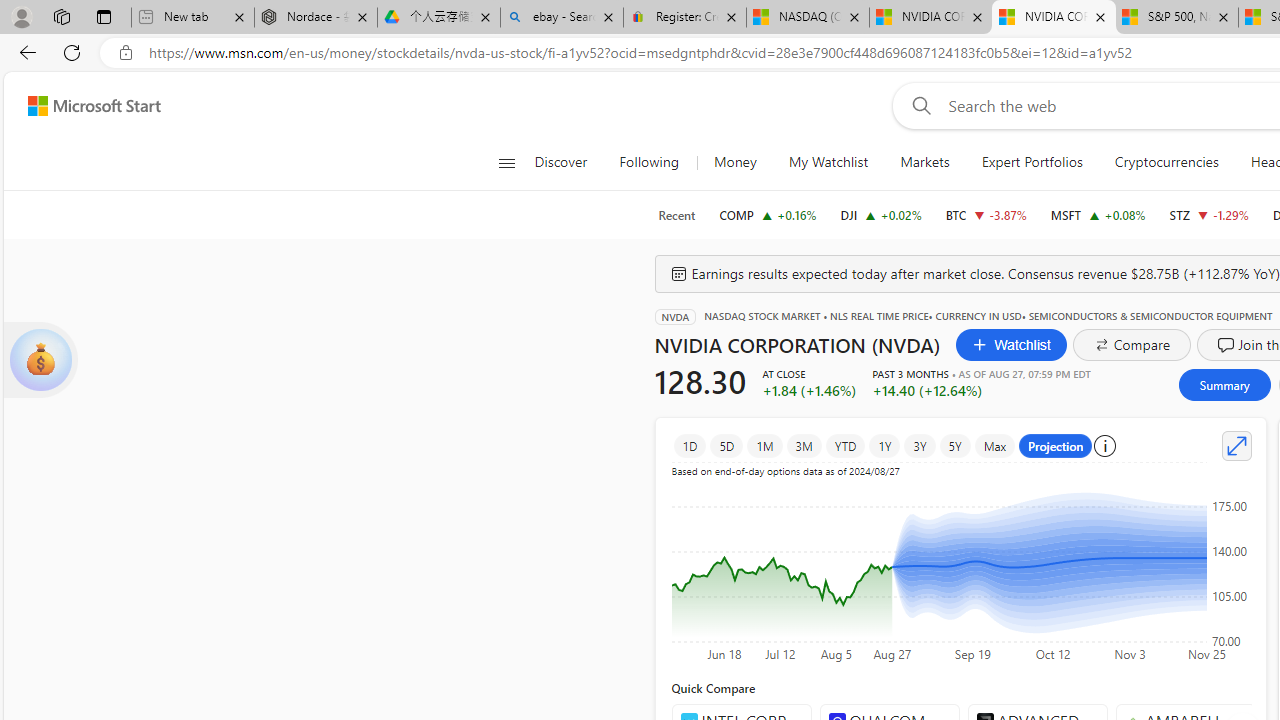  I want to click on Skip to footer, so click(82, 106).